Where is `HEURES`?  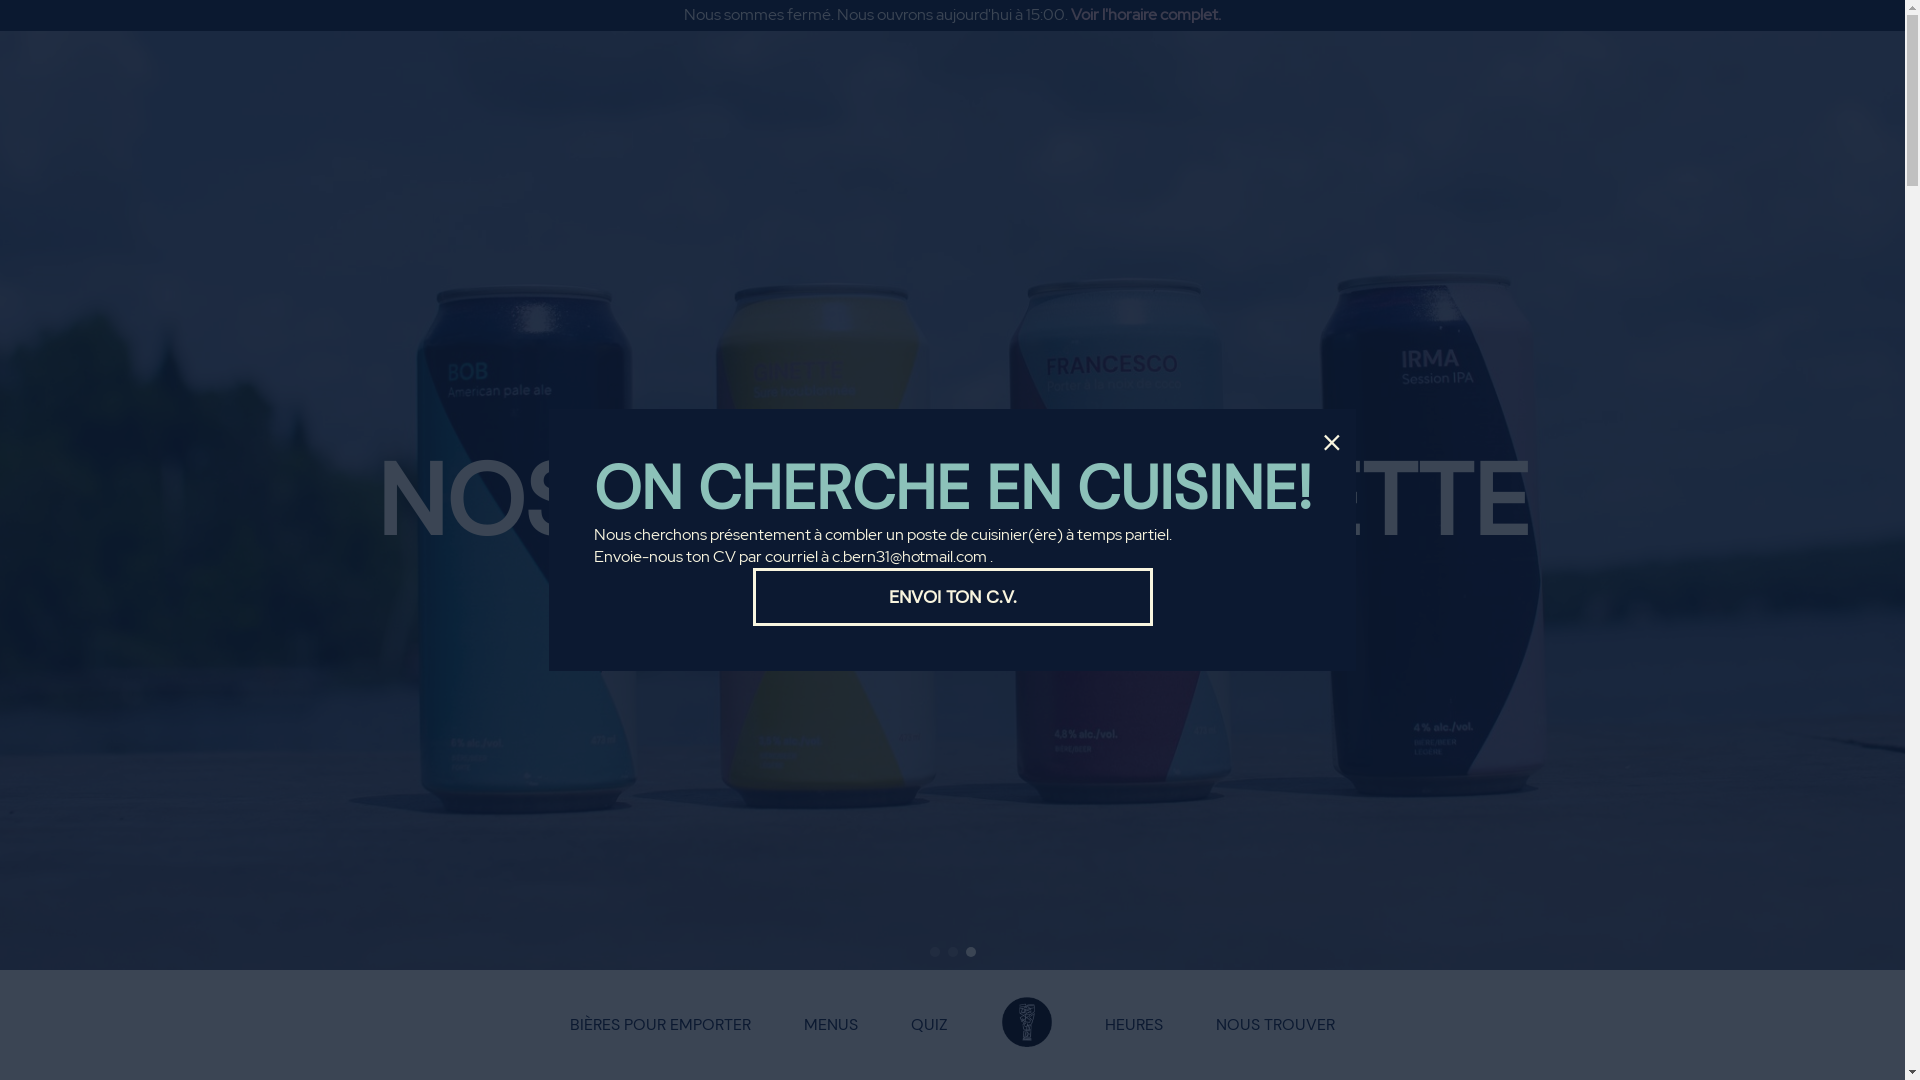 HEURES is located at coordinates (1134, 1025).